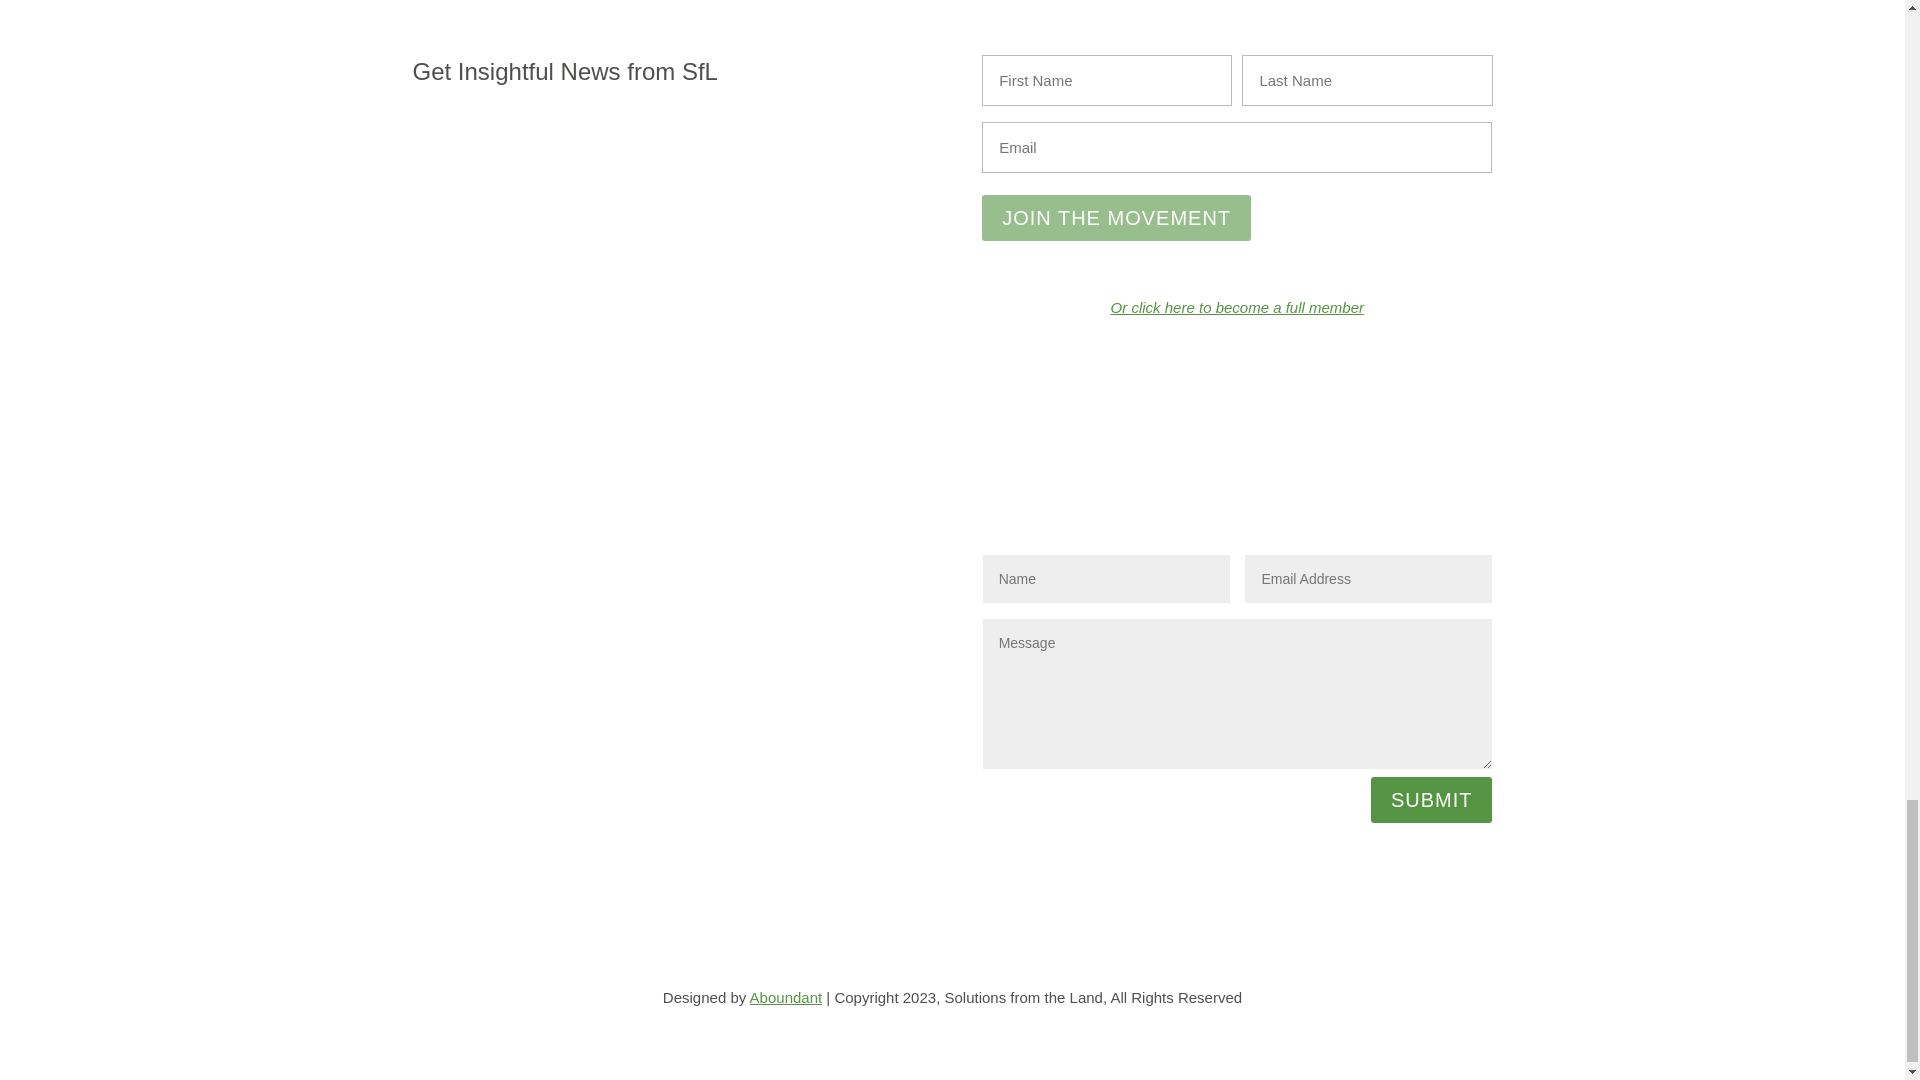 The height and width of the screenshot is (1080, 1920). What do you see at coordinates (753, 566) in the screenshot?
I see `Follow on X` at bounding box center [753, 566].